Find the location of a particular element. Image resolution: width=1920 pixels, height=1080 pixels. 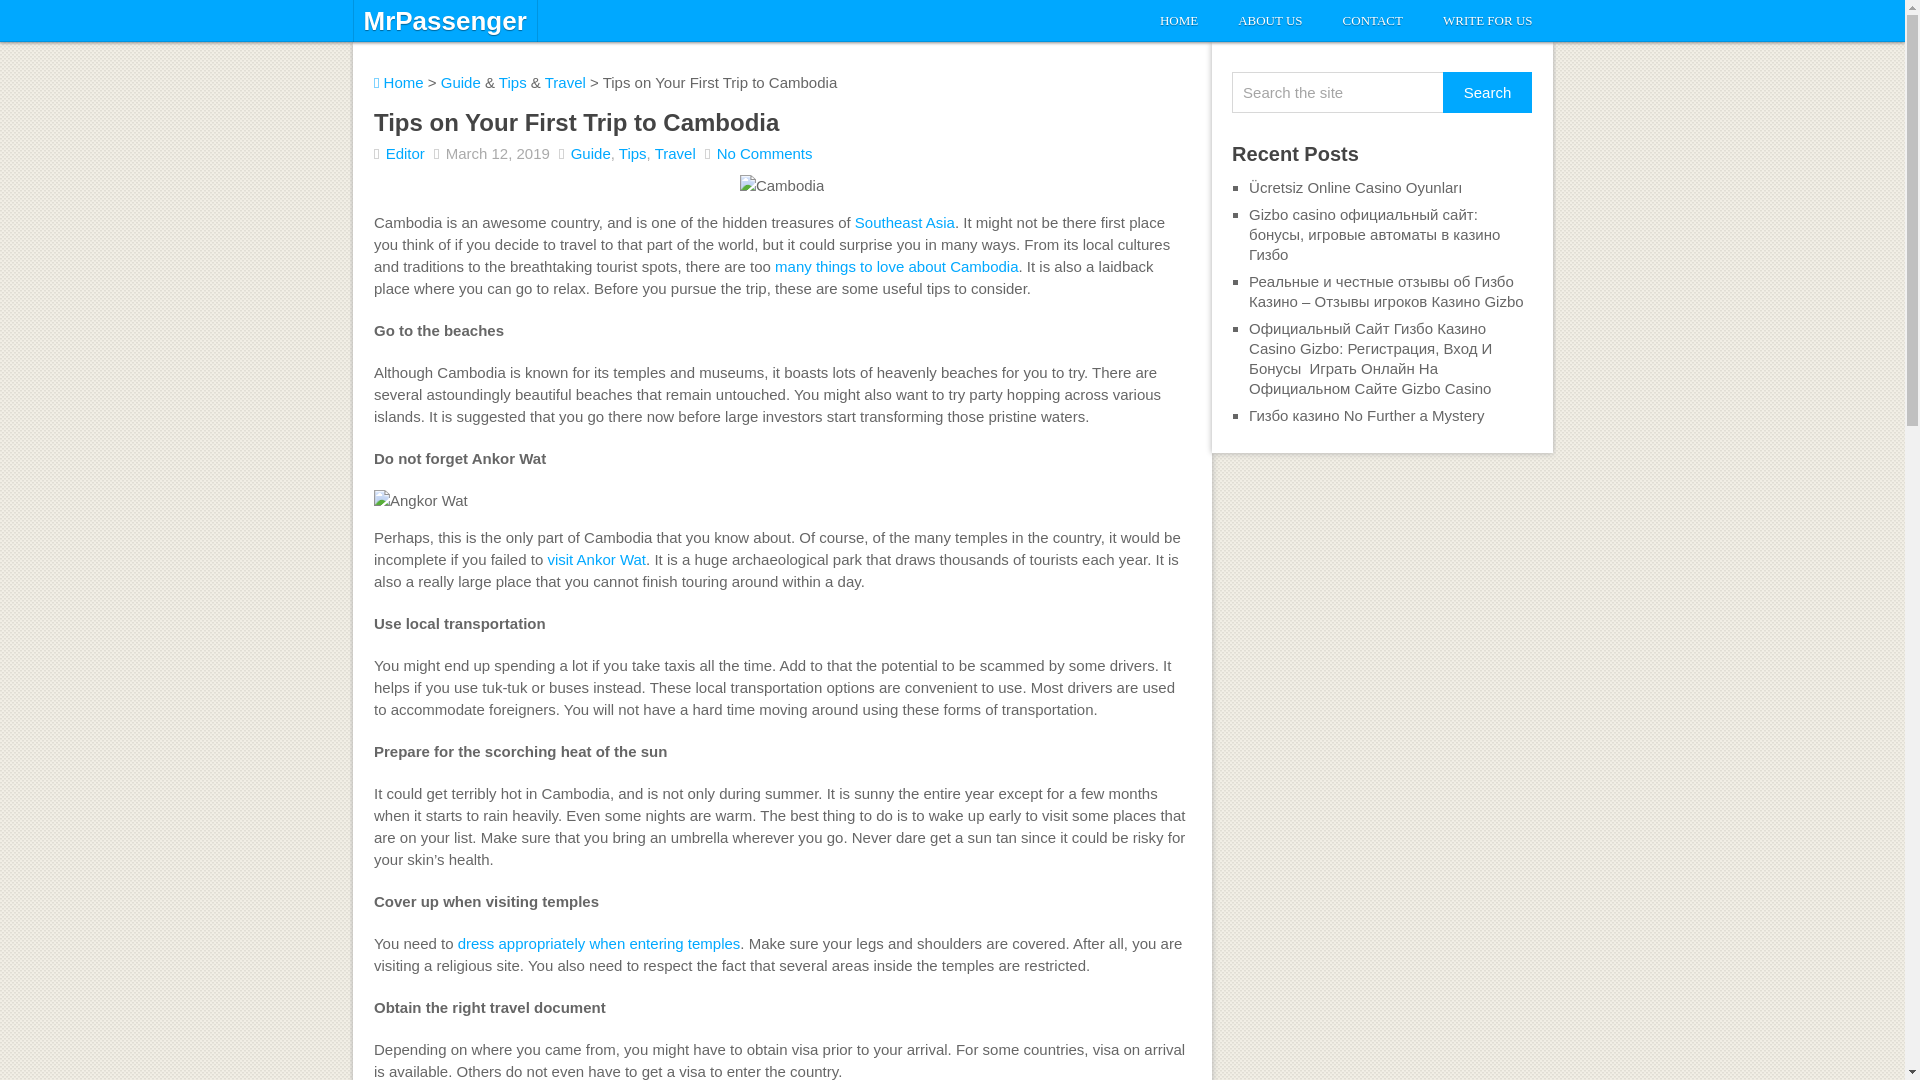

Search is located at coordinates (1488, 92).